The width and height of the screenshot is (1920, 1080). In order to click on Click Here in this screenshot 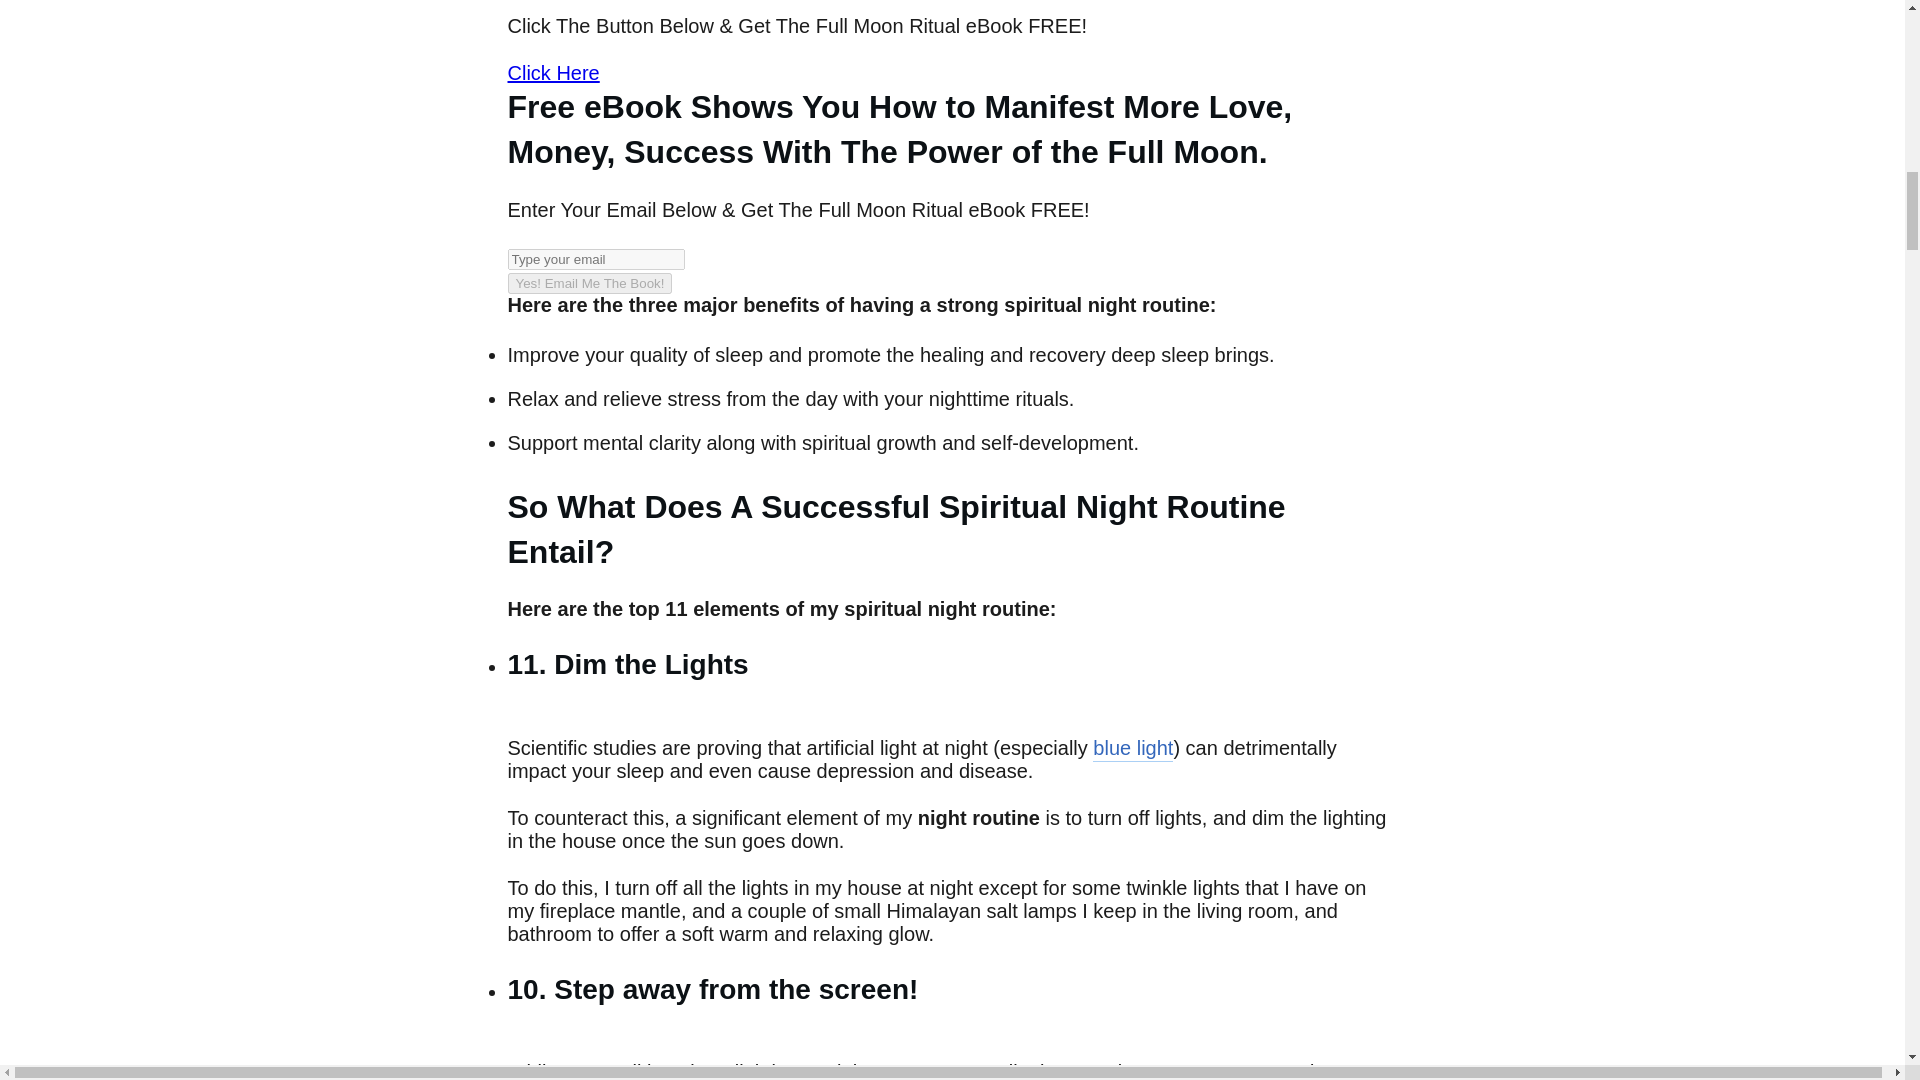, I will do `click(554, 72)`.